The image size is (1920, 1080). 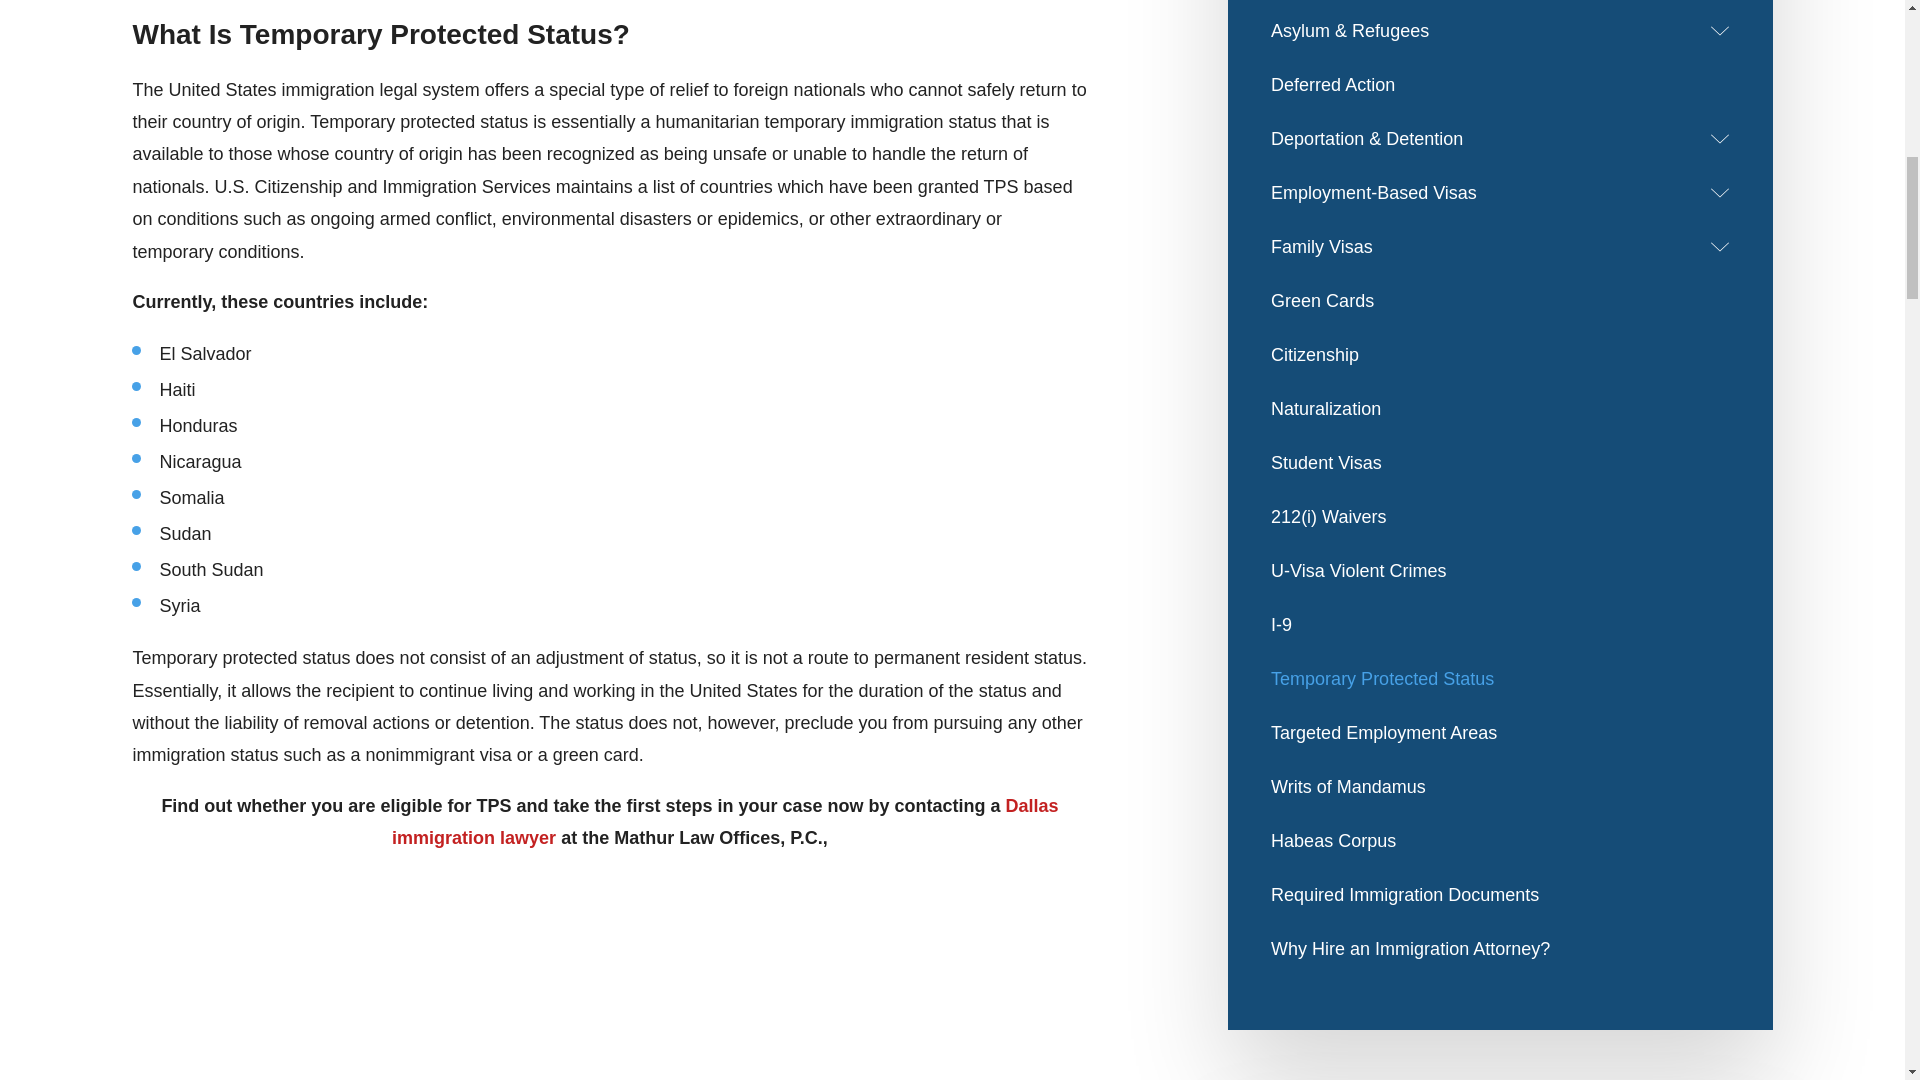 I want to click on Open child menu of Employment-Based Visas, so click(x=1720, y=192).